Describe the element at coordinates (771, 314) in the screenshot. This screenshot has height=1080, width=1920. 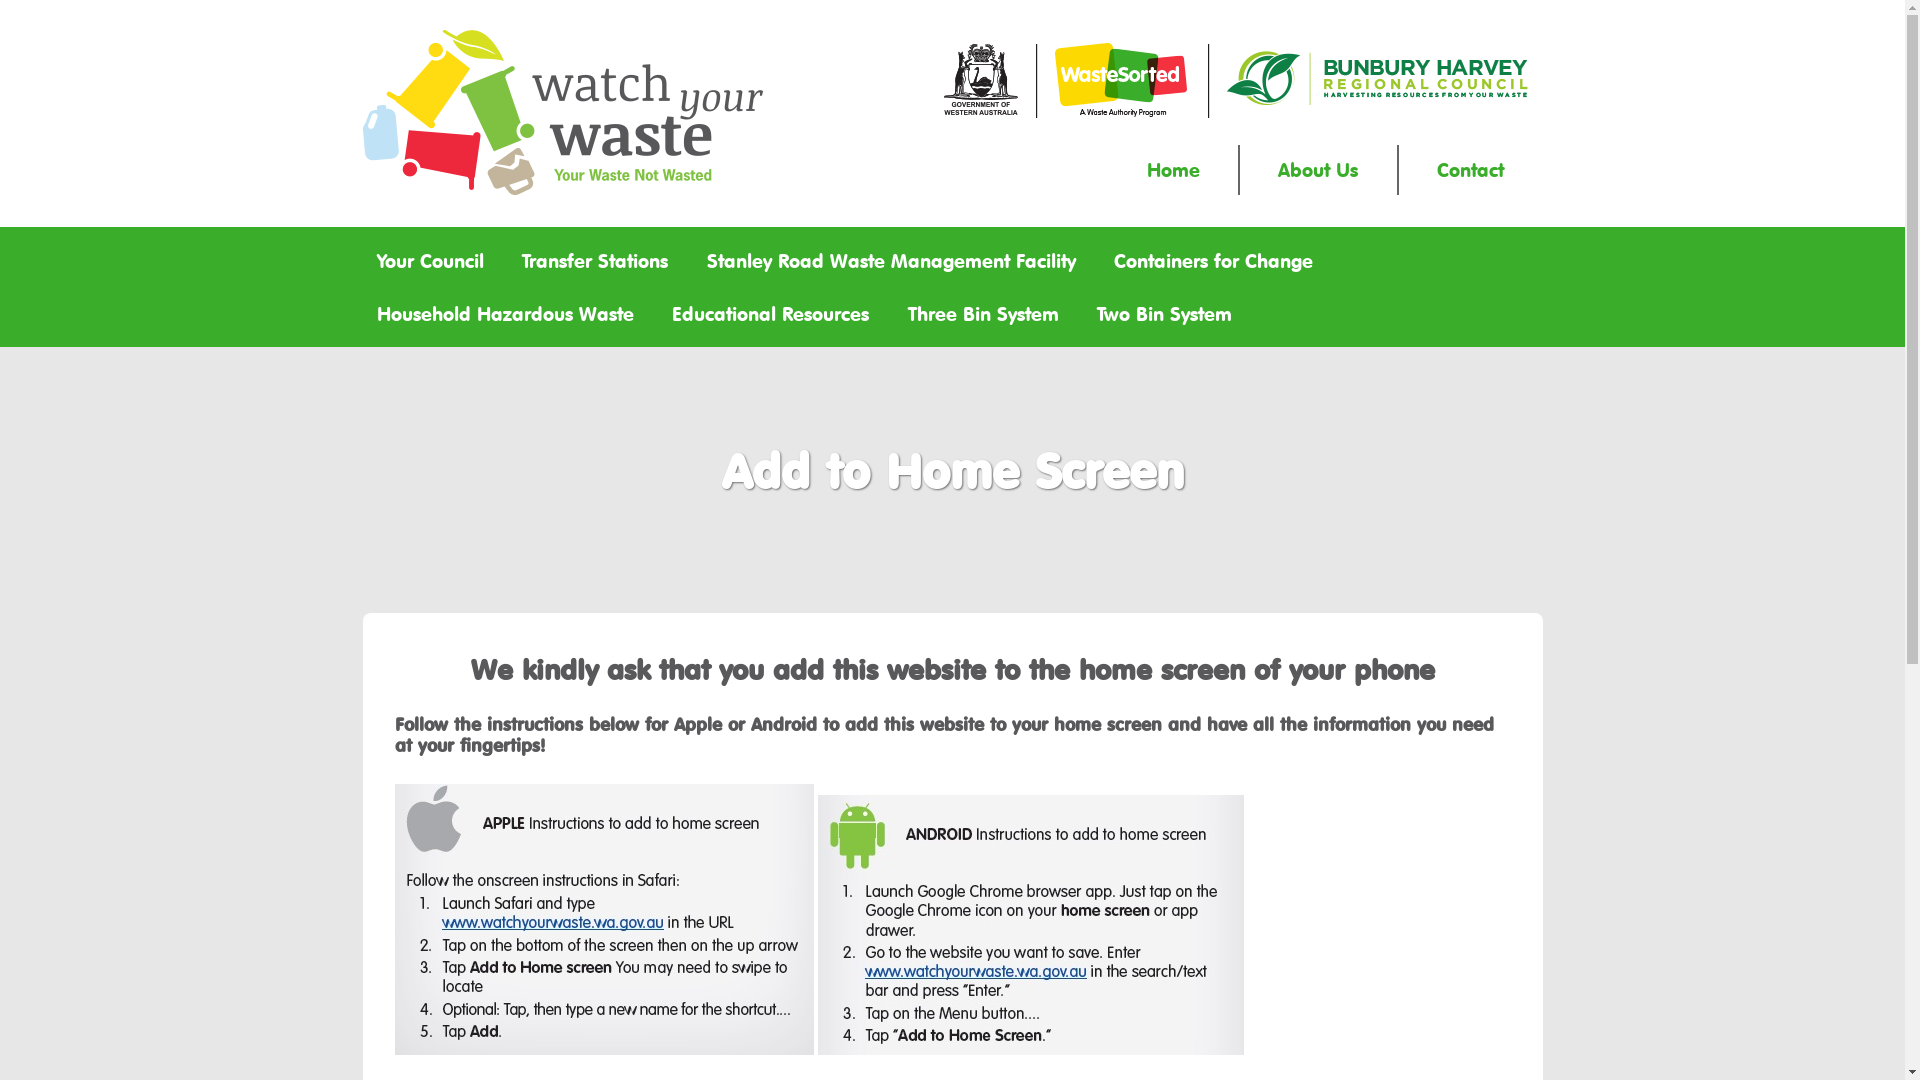
I see `Educational Resources` at that location.